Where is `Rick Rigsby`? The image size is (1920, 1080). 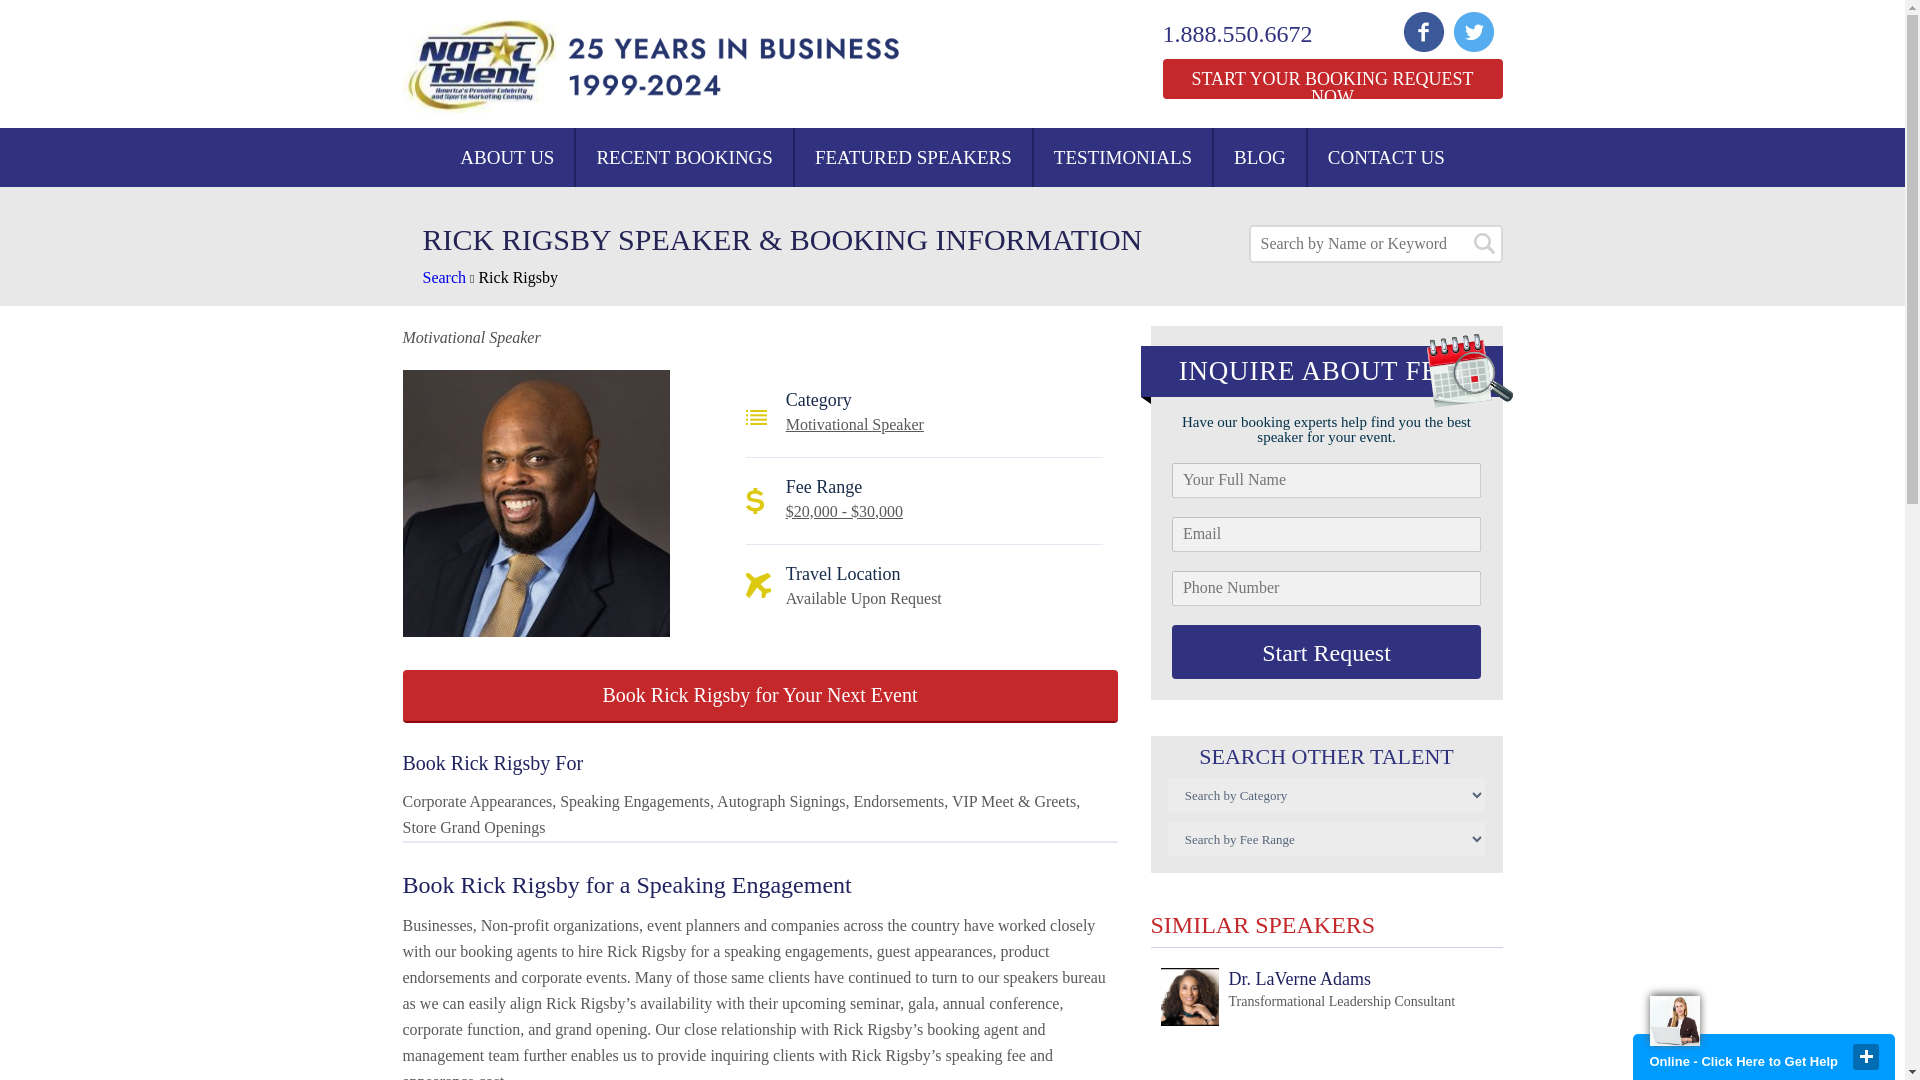
Rick Rigsby is located at coordinates (518, 277).